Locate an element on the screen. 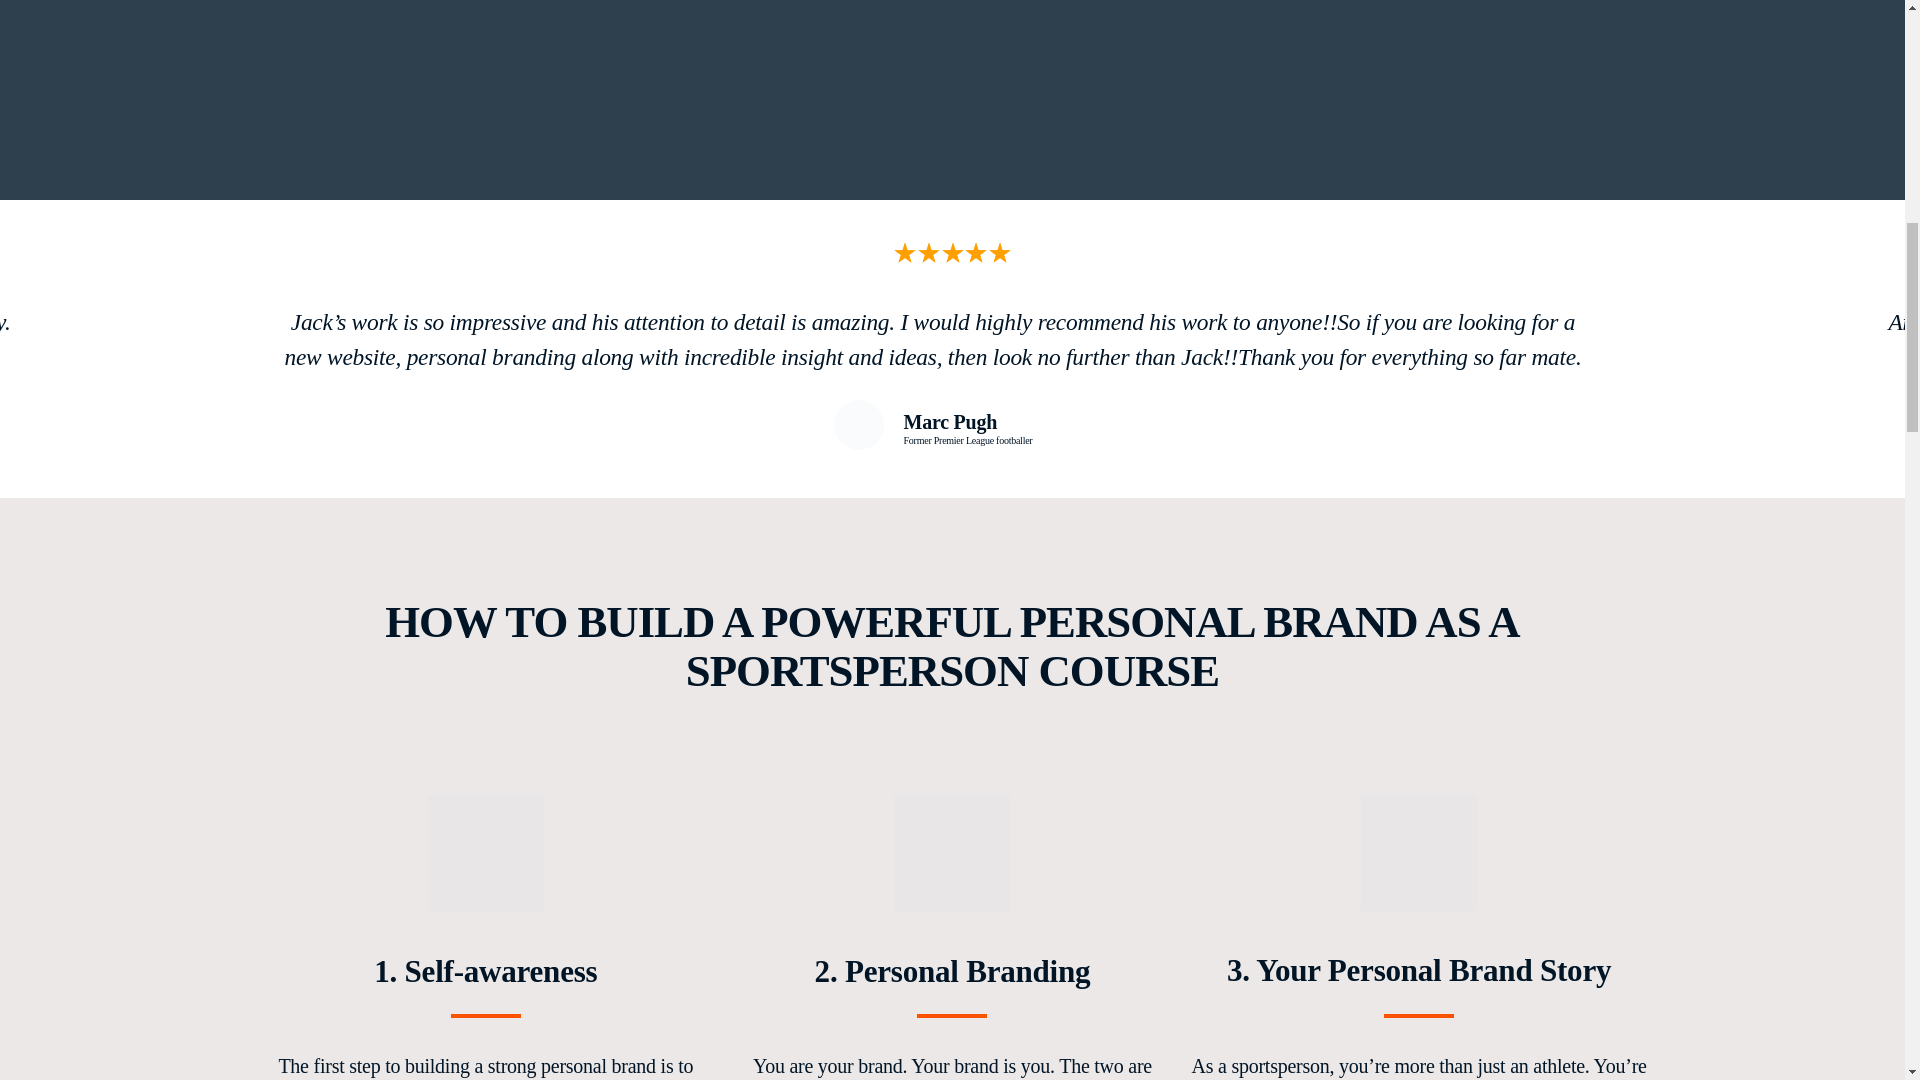 The image size is (1920, 1080). FREE Mini Course 6 is located at coordinates (952, 852).